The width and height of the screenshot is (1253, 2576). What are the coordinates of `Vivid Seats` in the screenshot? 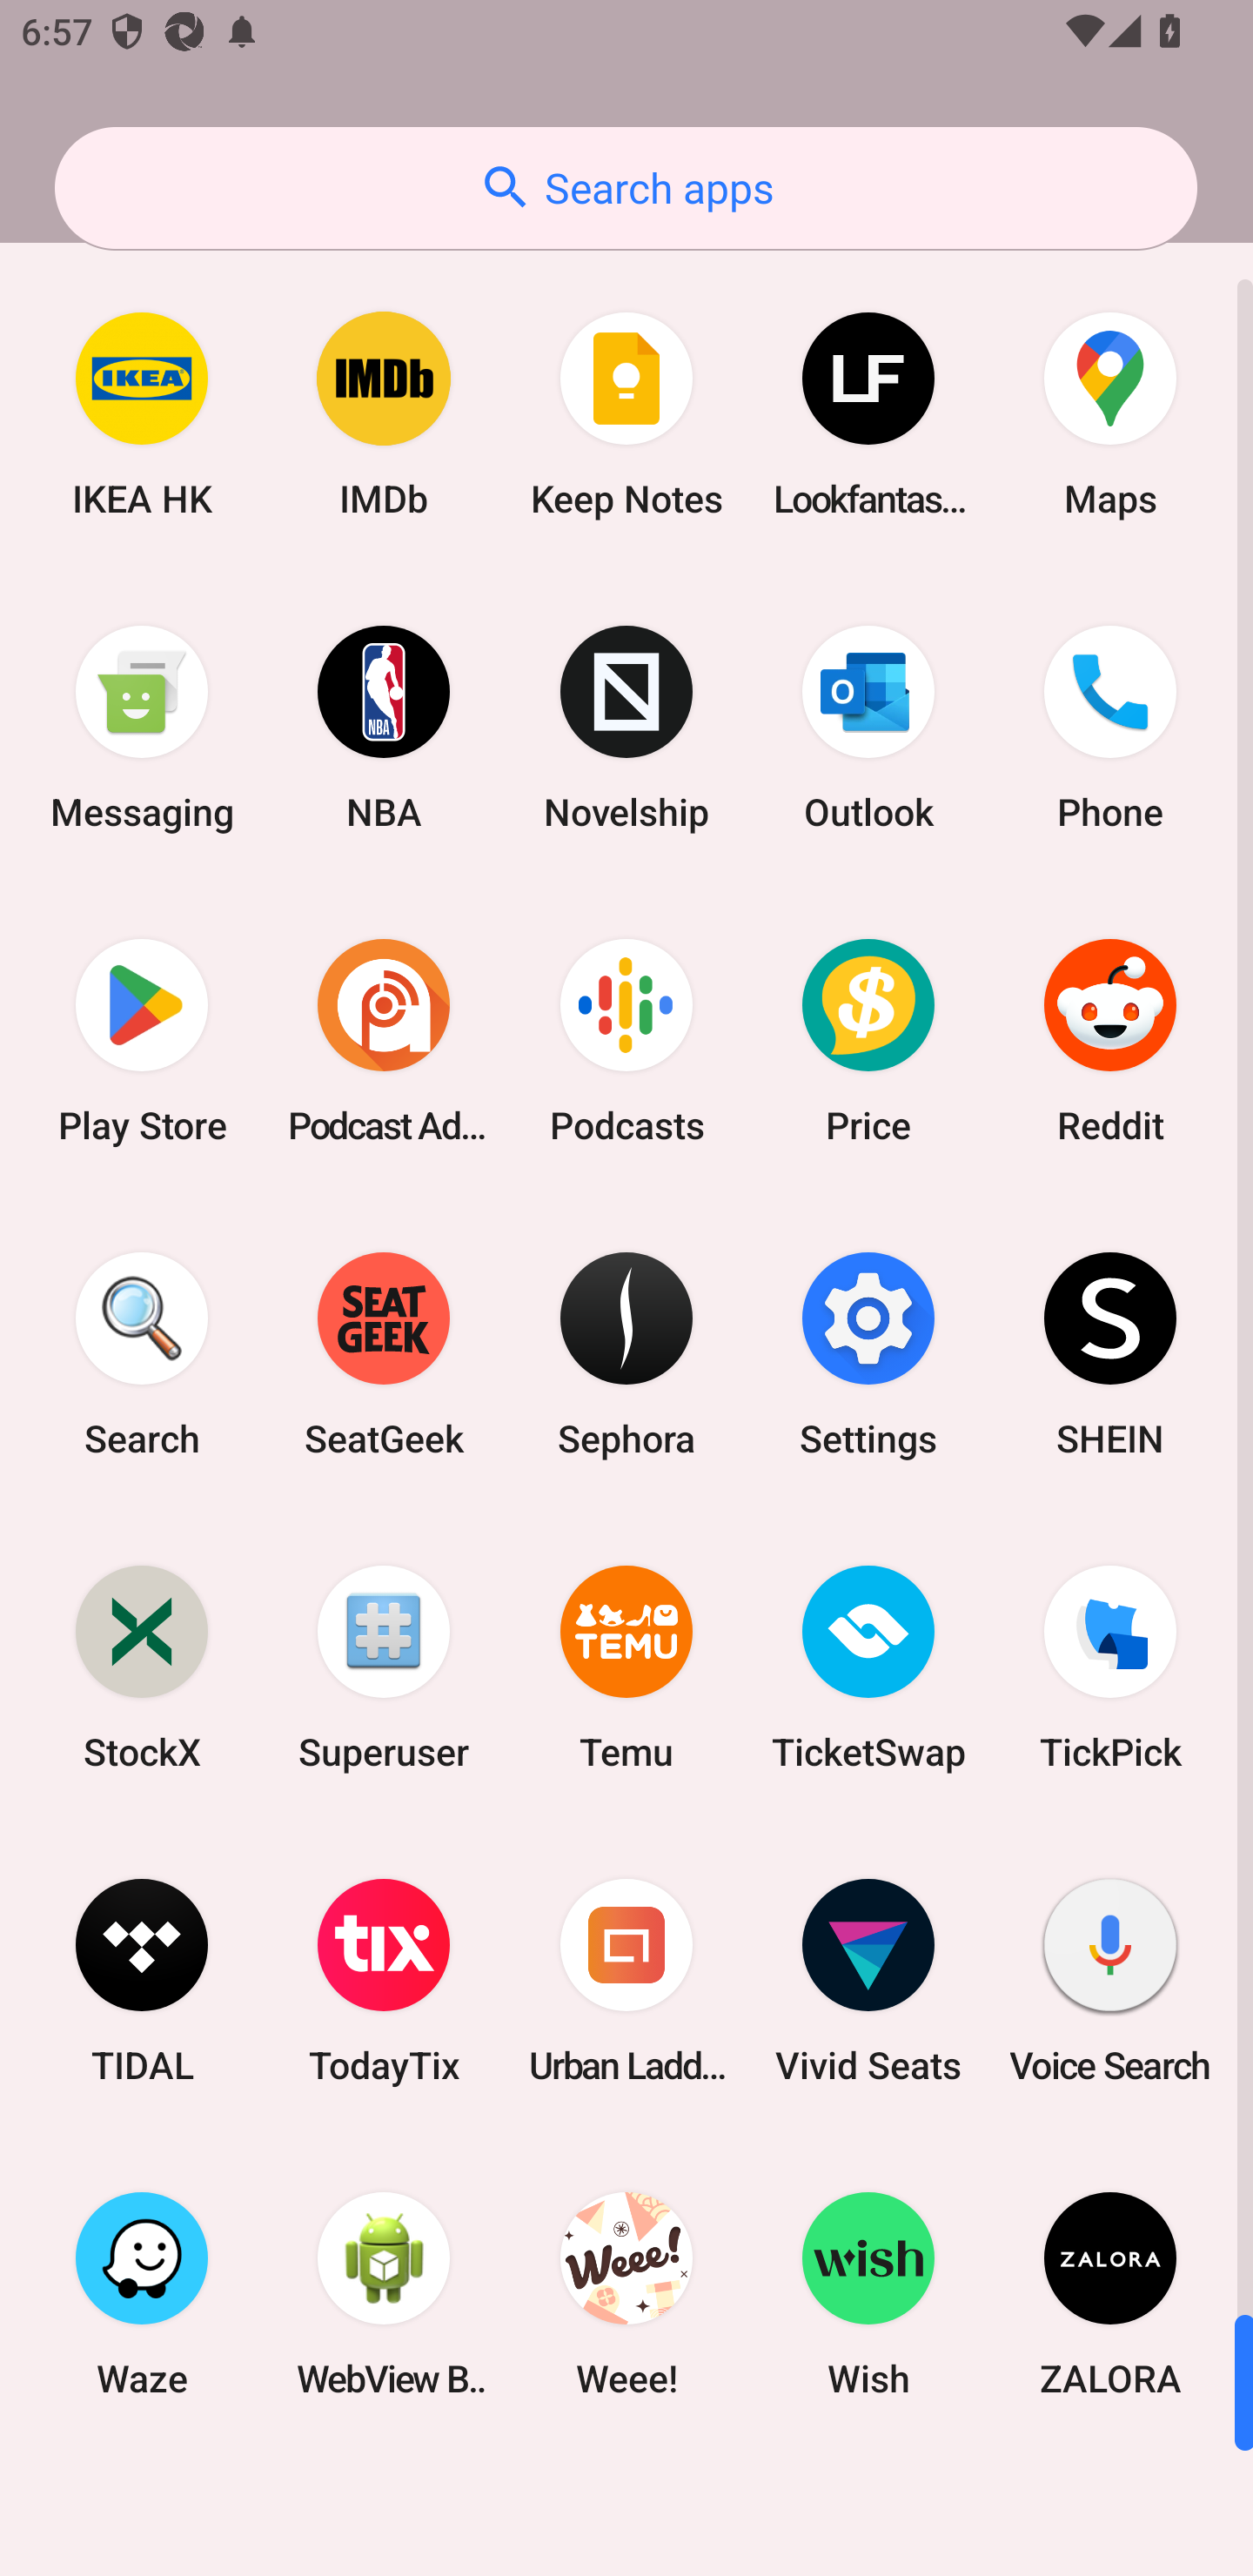 It's located at (868, 1981).